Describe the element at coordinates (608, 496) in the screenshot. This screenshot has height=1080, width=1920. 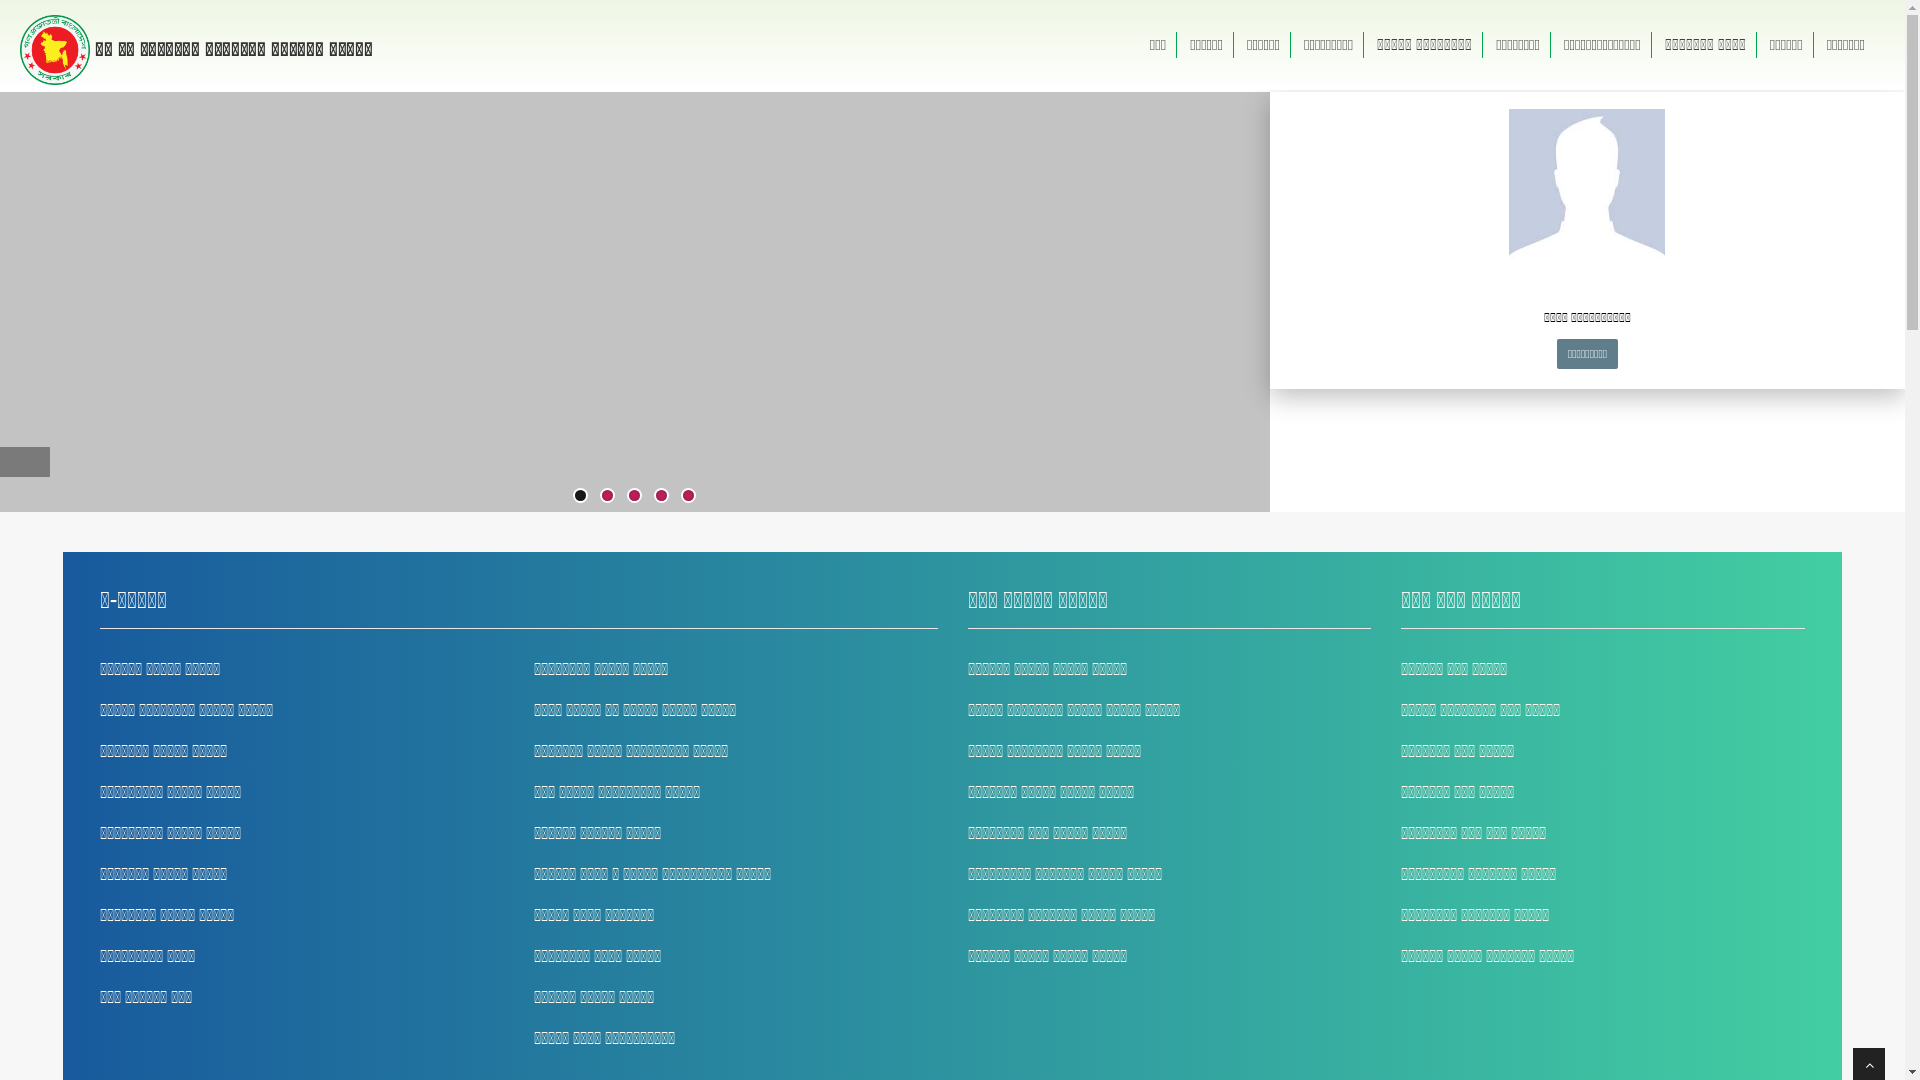
I see `2` at that location.